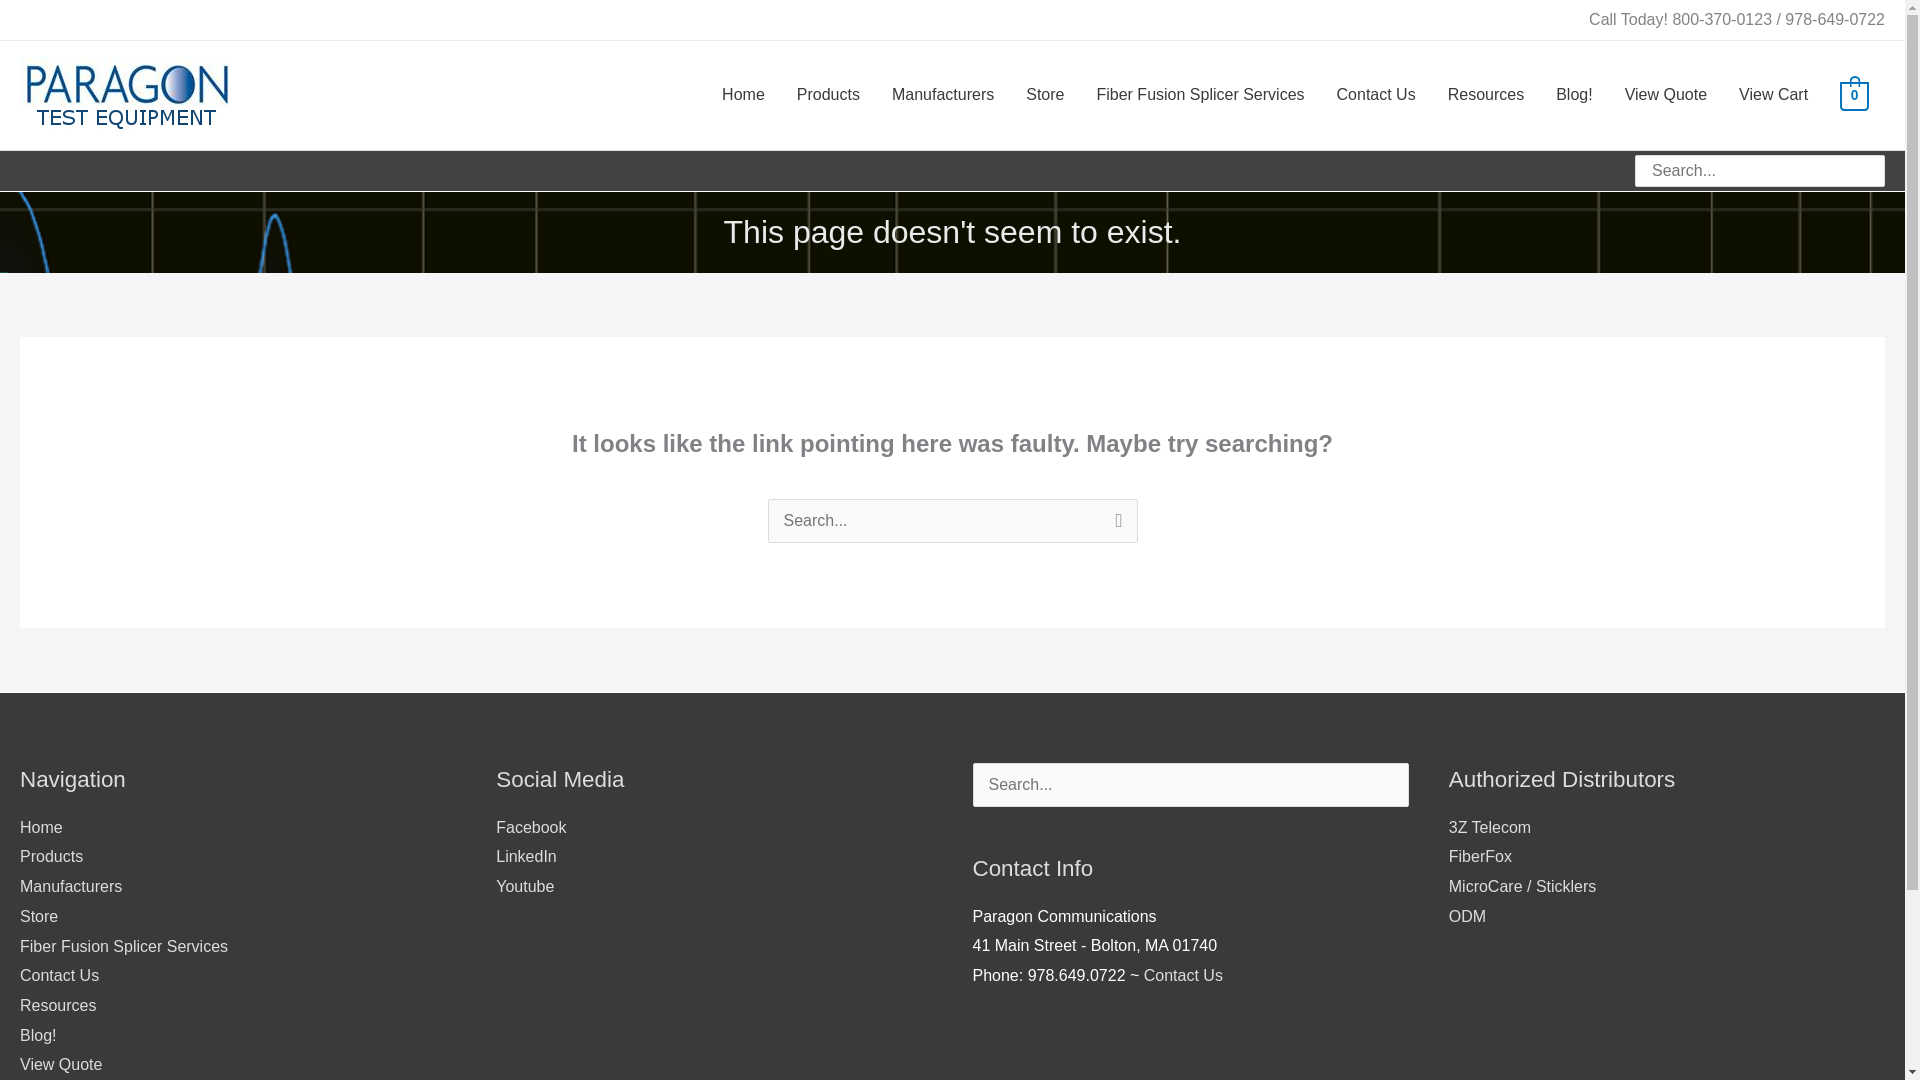  What do you see at coordinates (1376, 95) in the screenshot?
I see `Contact Us` at bounding box center [1376, 95].